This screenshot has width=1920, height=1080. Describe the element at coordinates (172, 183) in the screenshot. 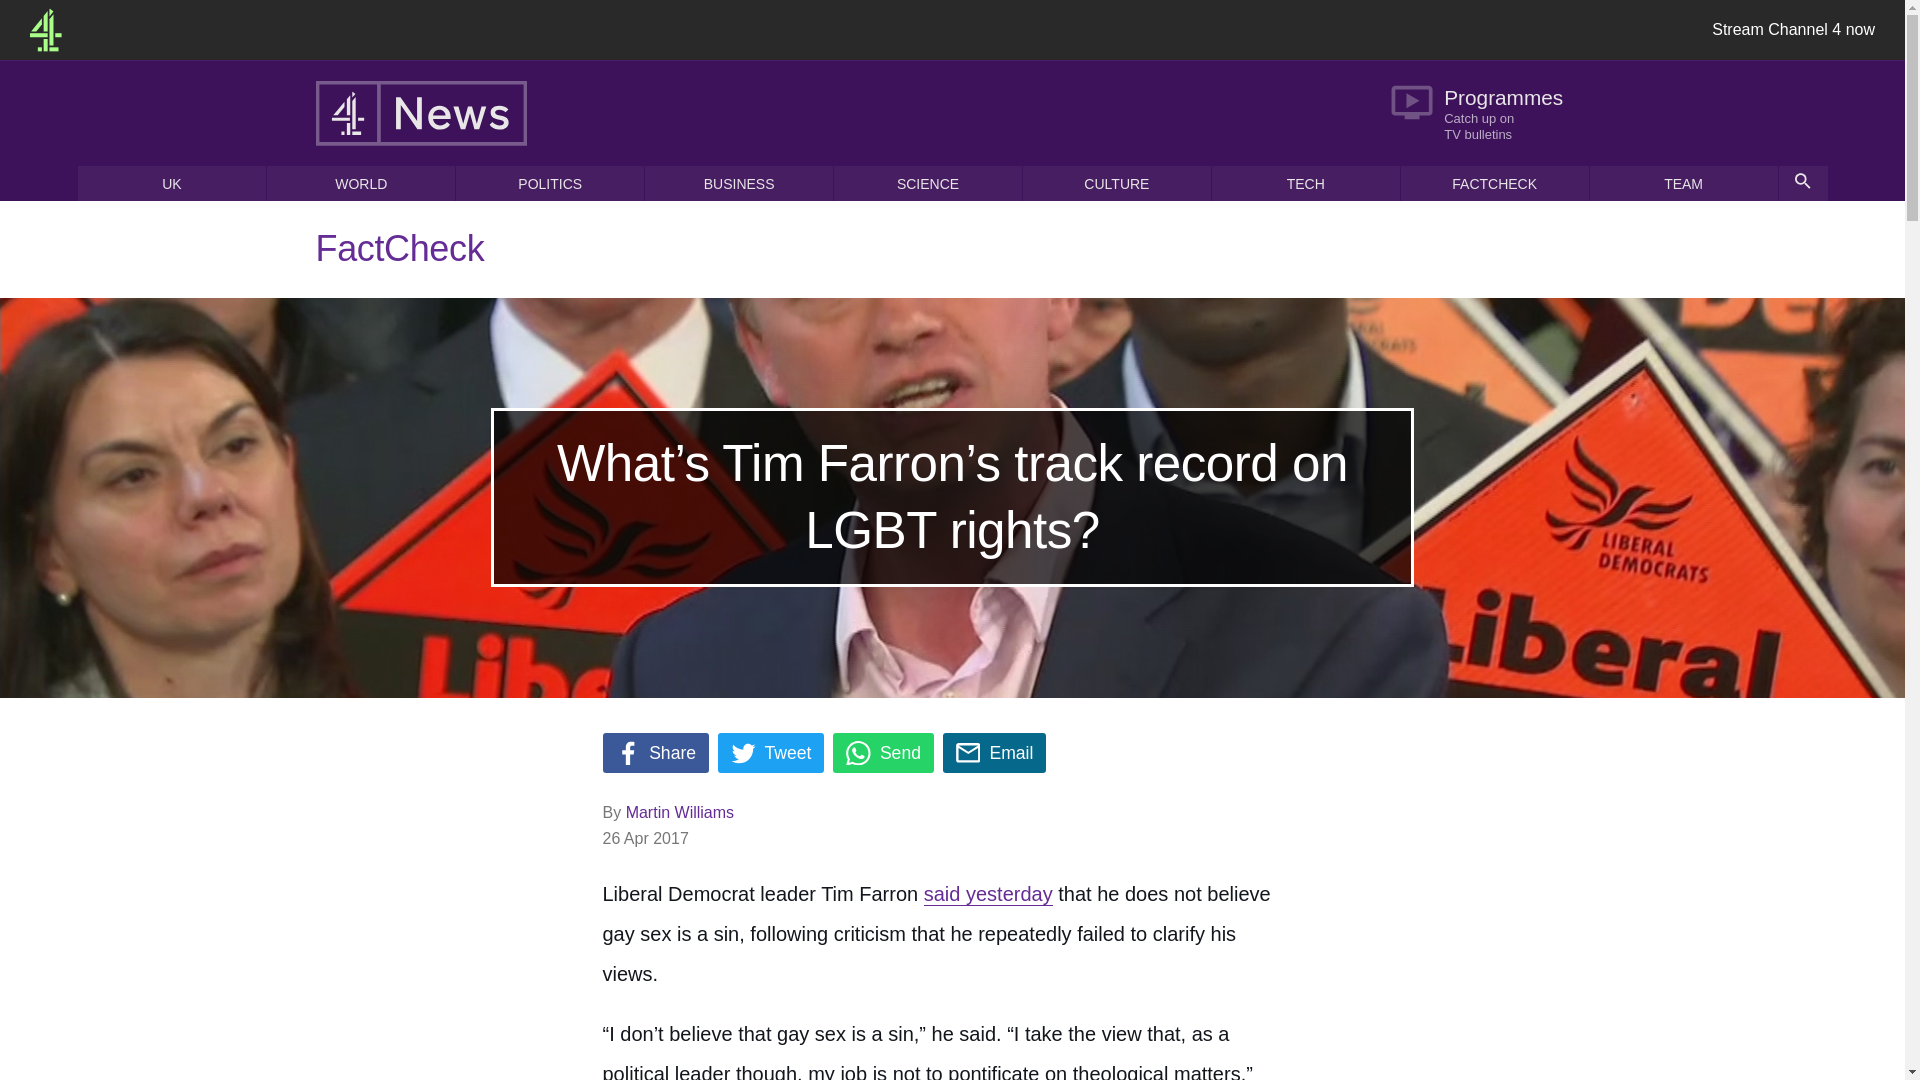

I see `UK news` at that location.